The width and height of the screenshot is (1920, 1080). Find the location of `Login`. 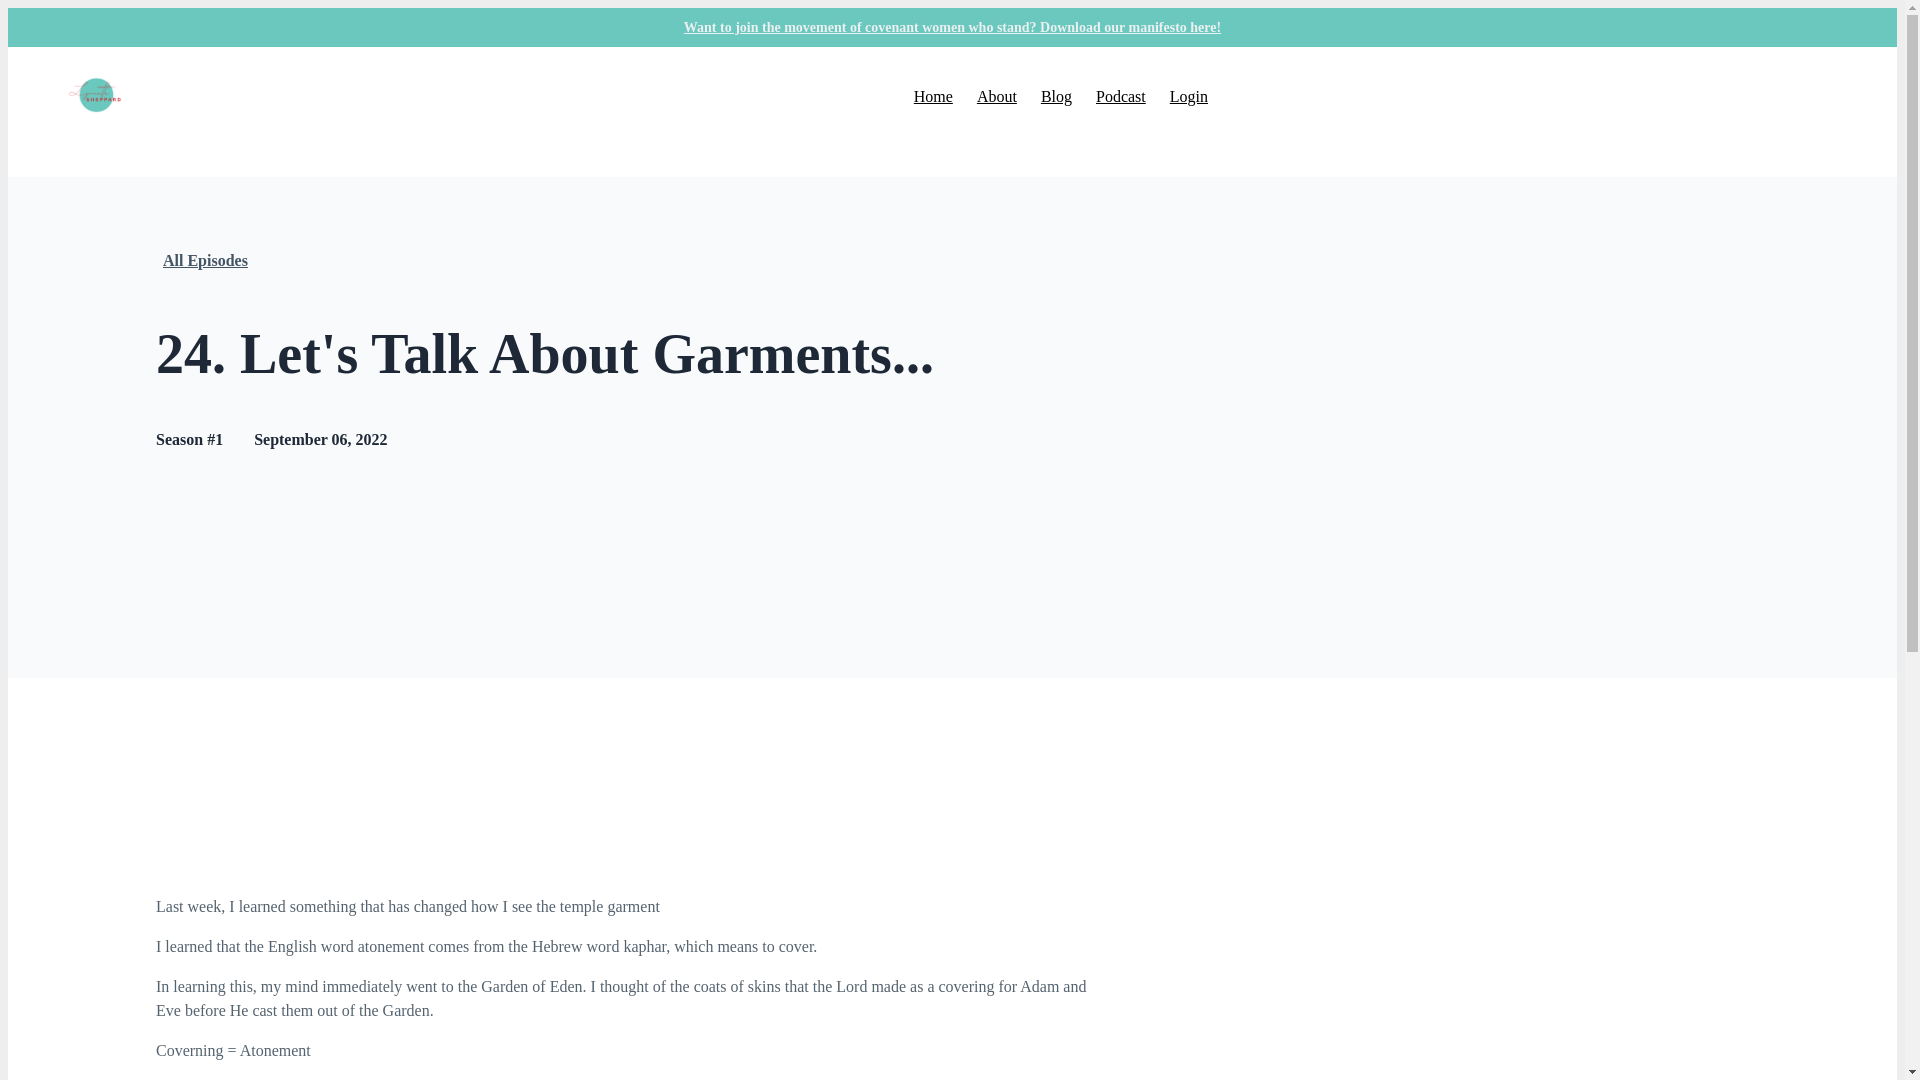

Login is located at coordinates (1188, 96).